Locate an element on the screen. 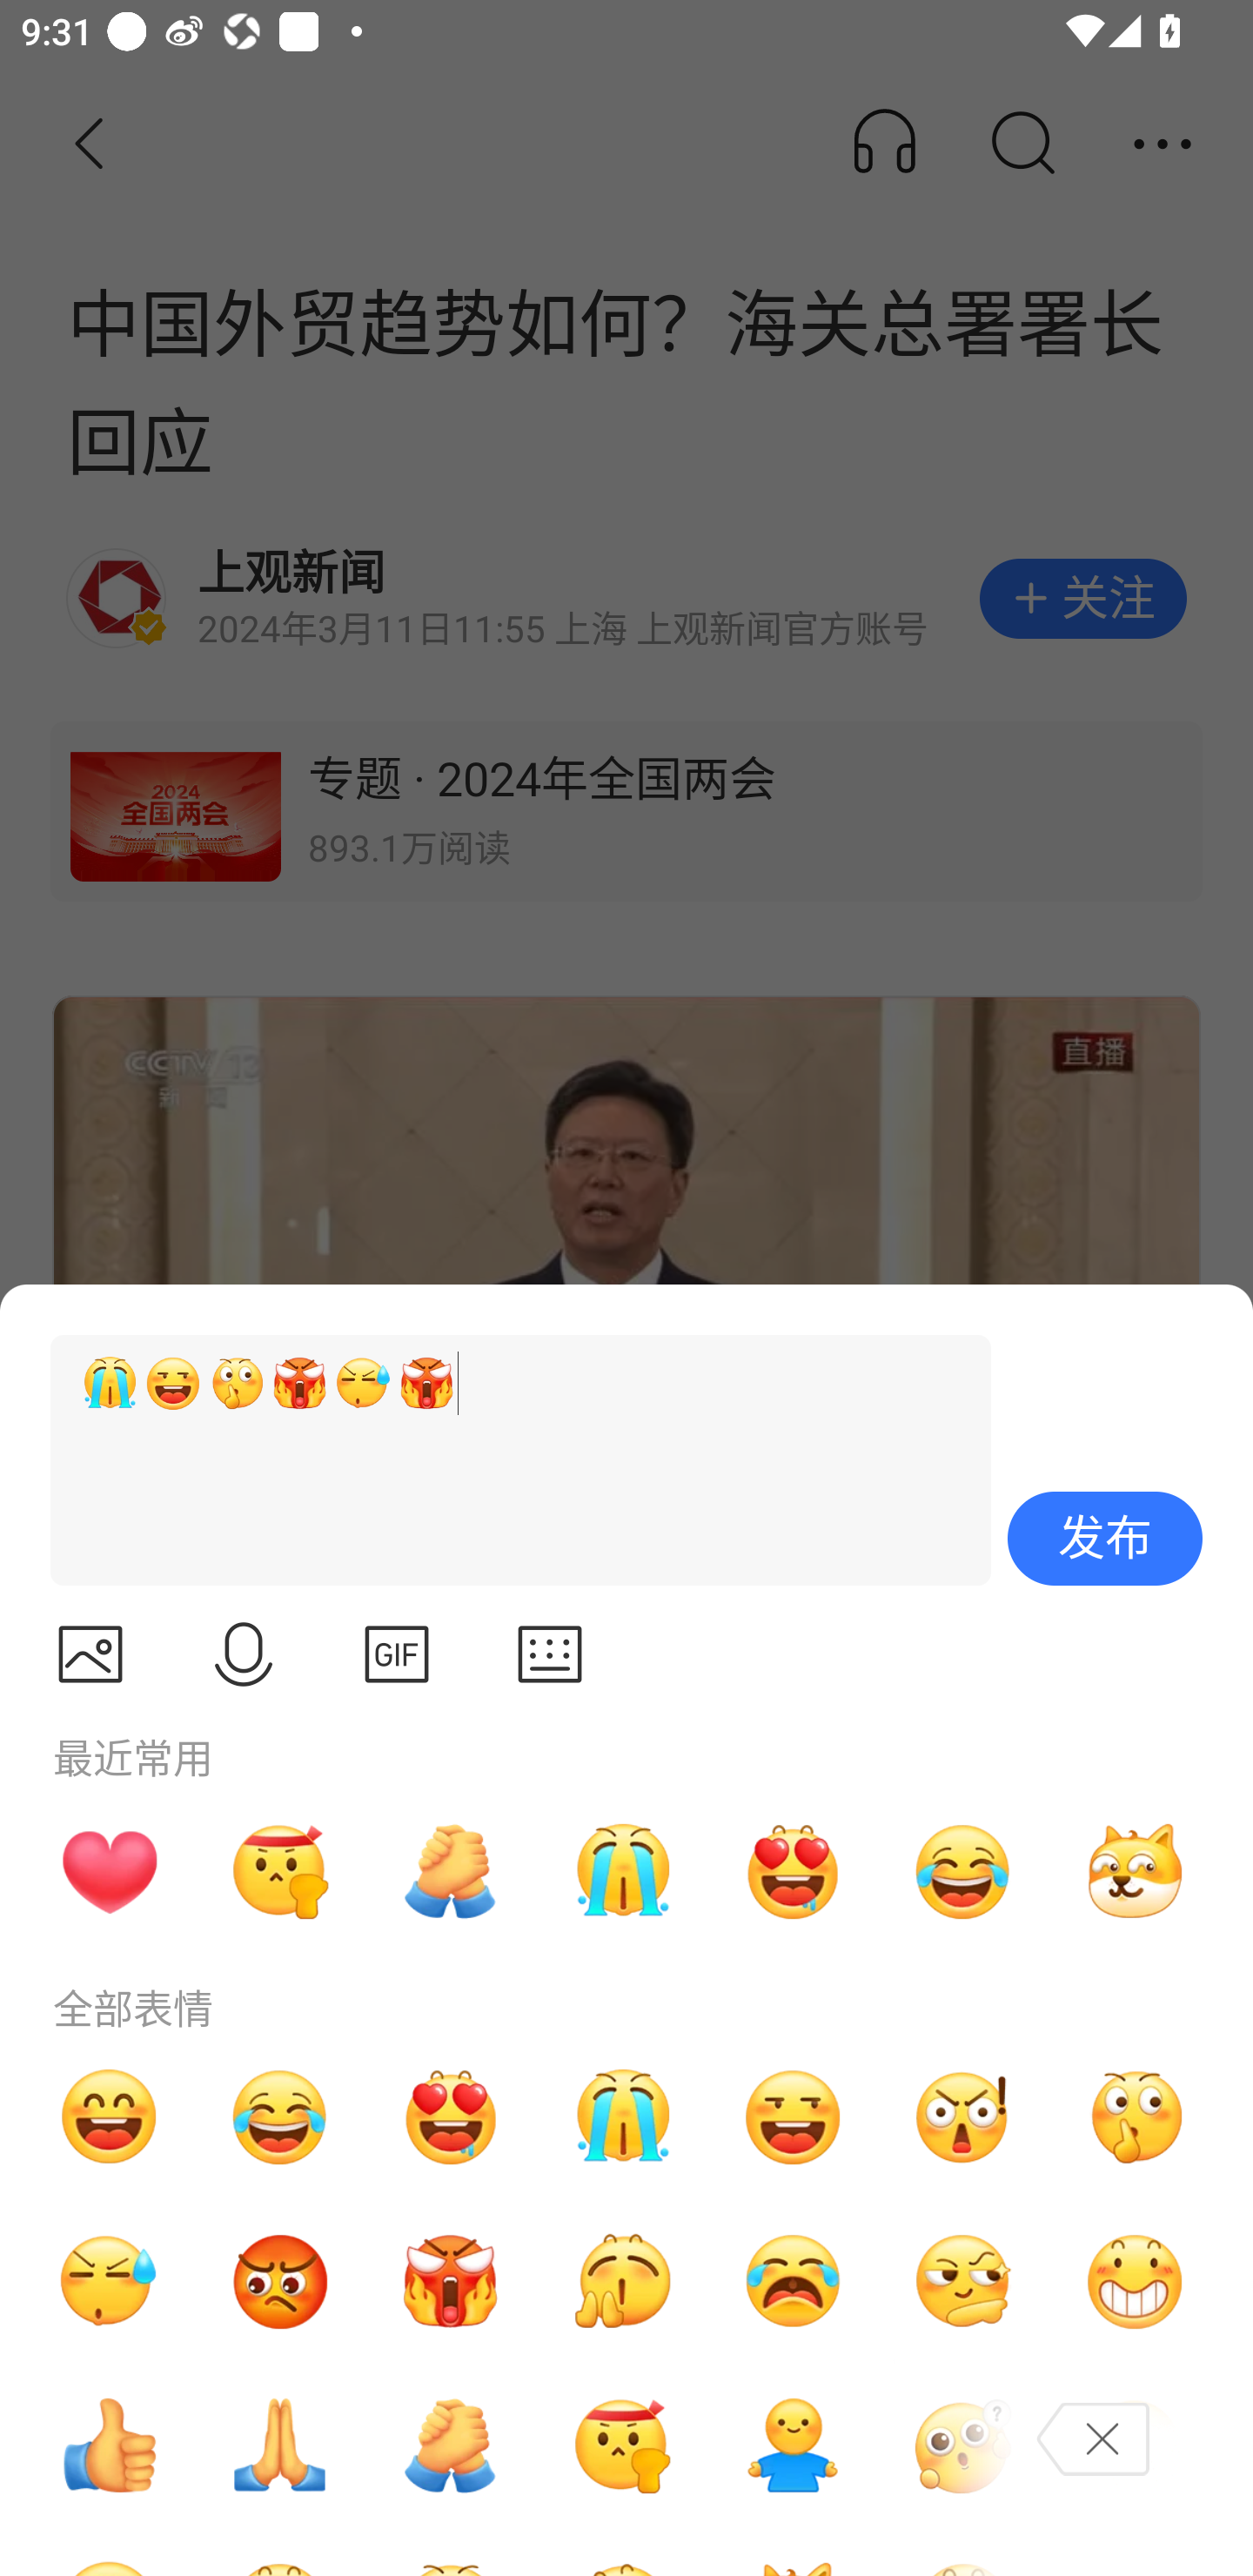 The image size is (1253, 2576). 哈哈 is located at coordinates (109, 2116).